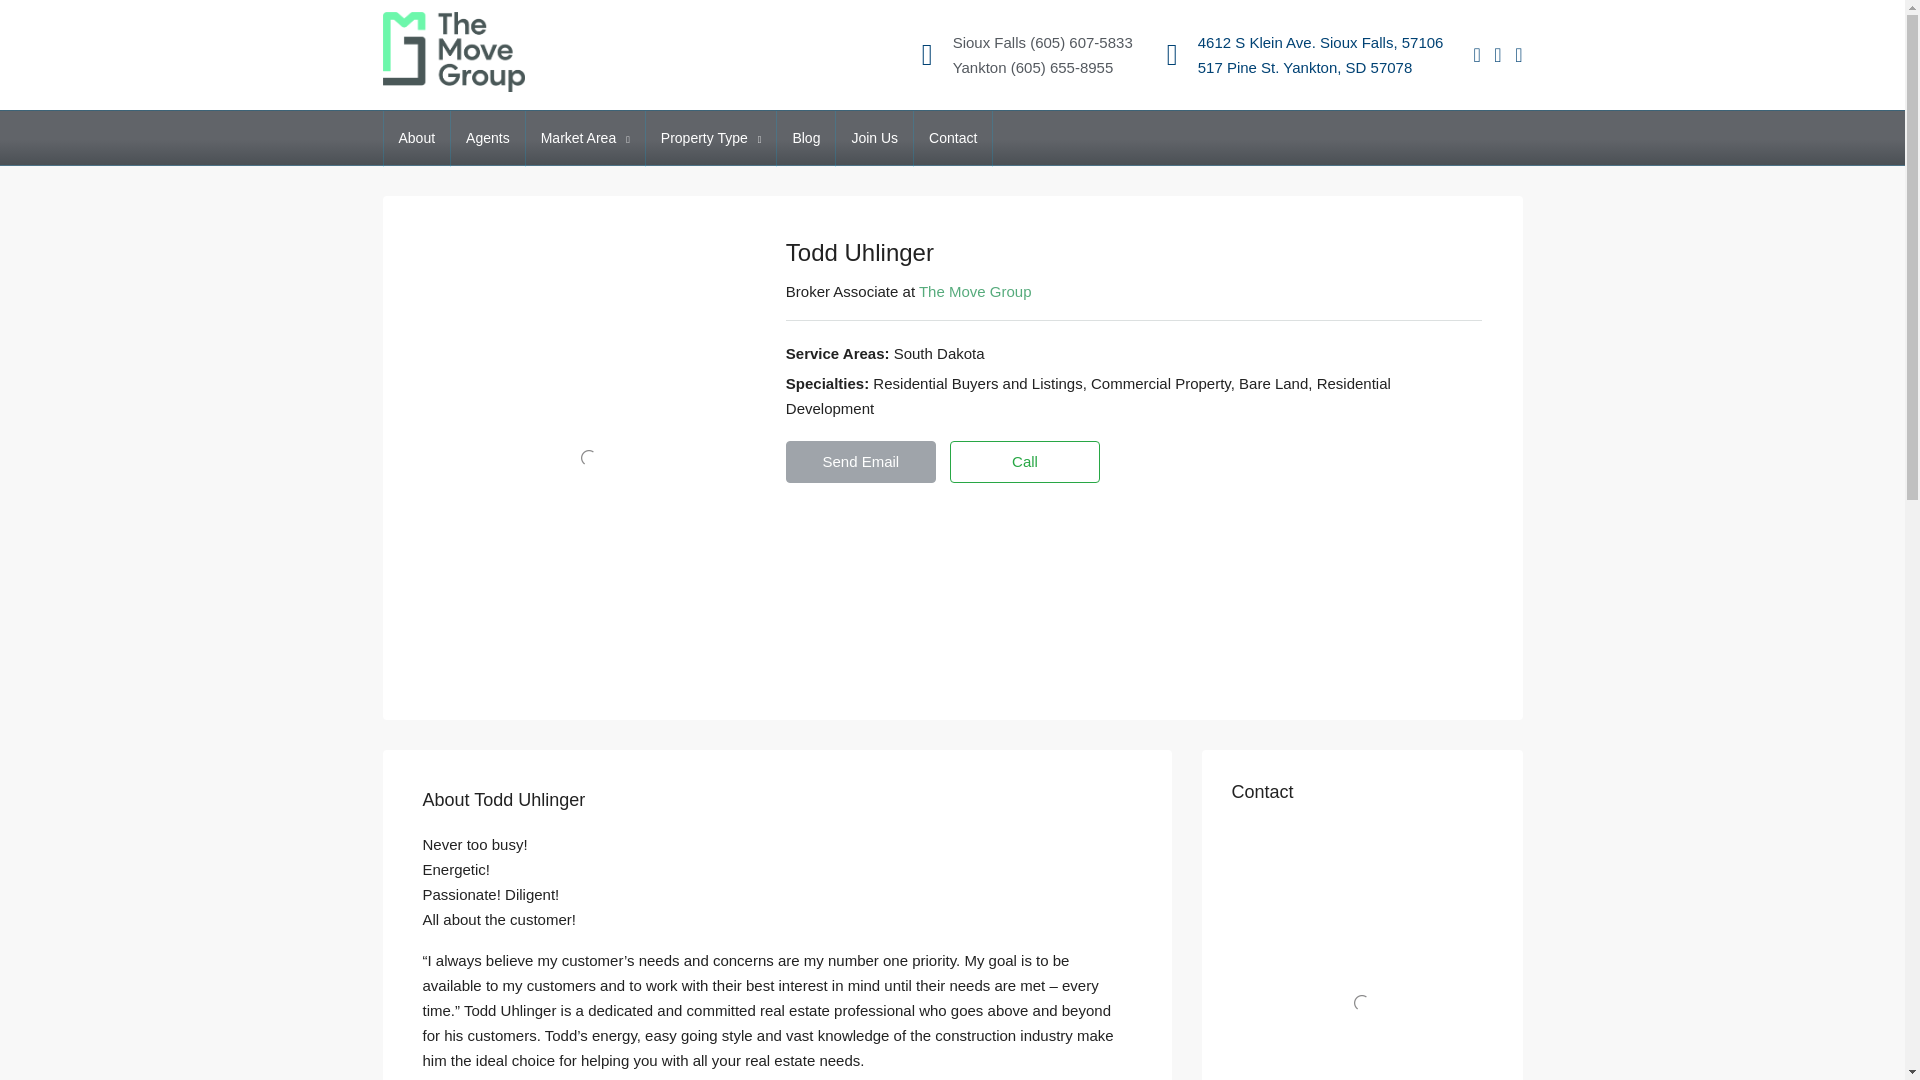 This screenshot has width=1920, height=1080. I want to click on Blog, so click(806, 138).